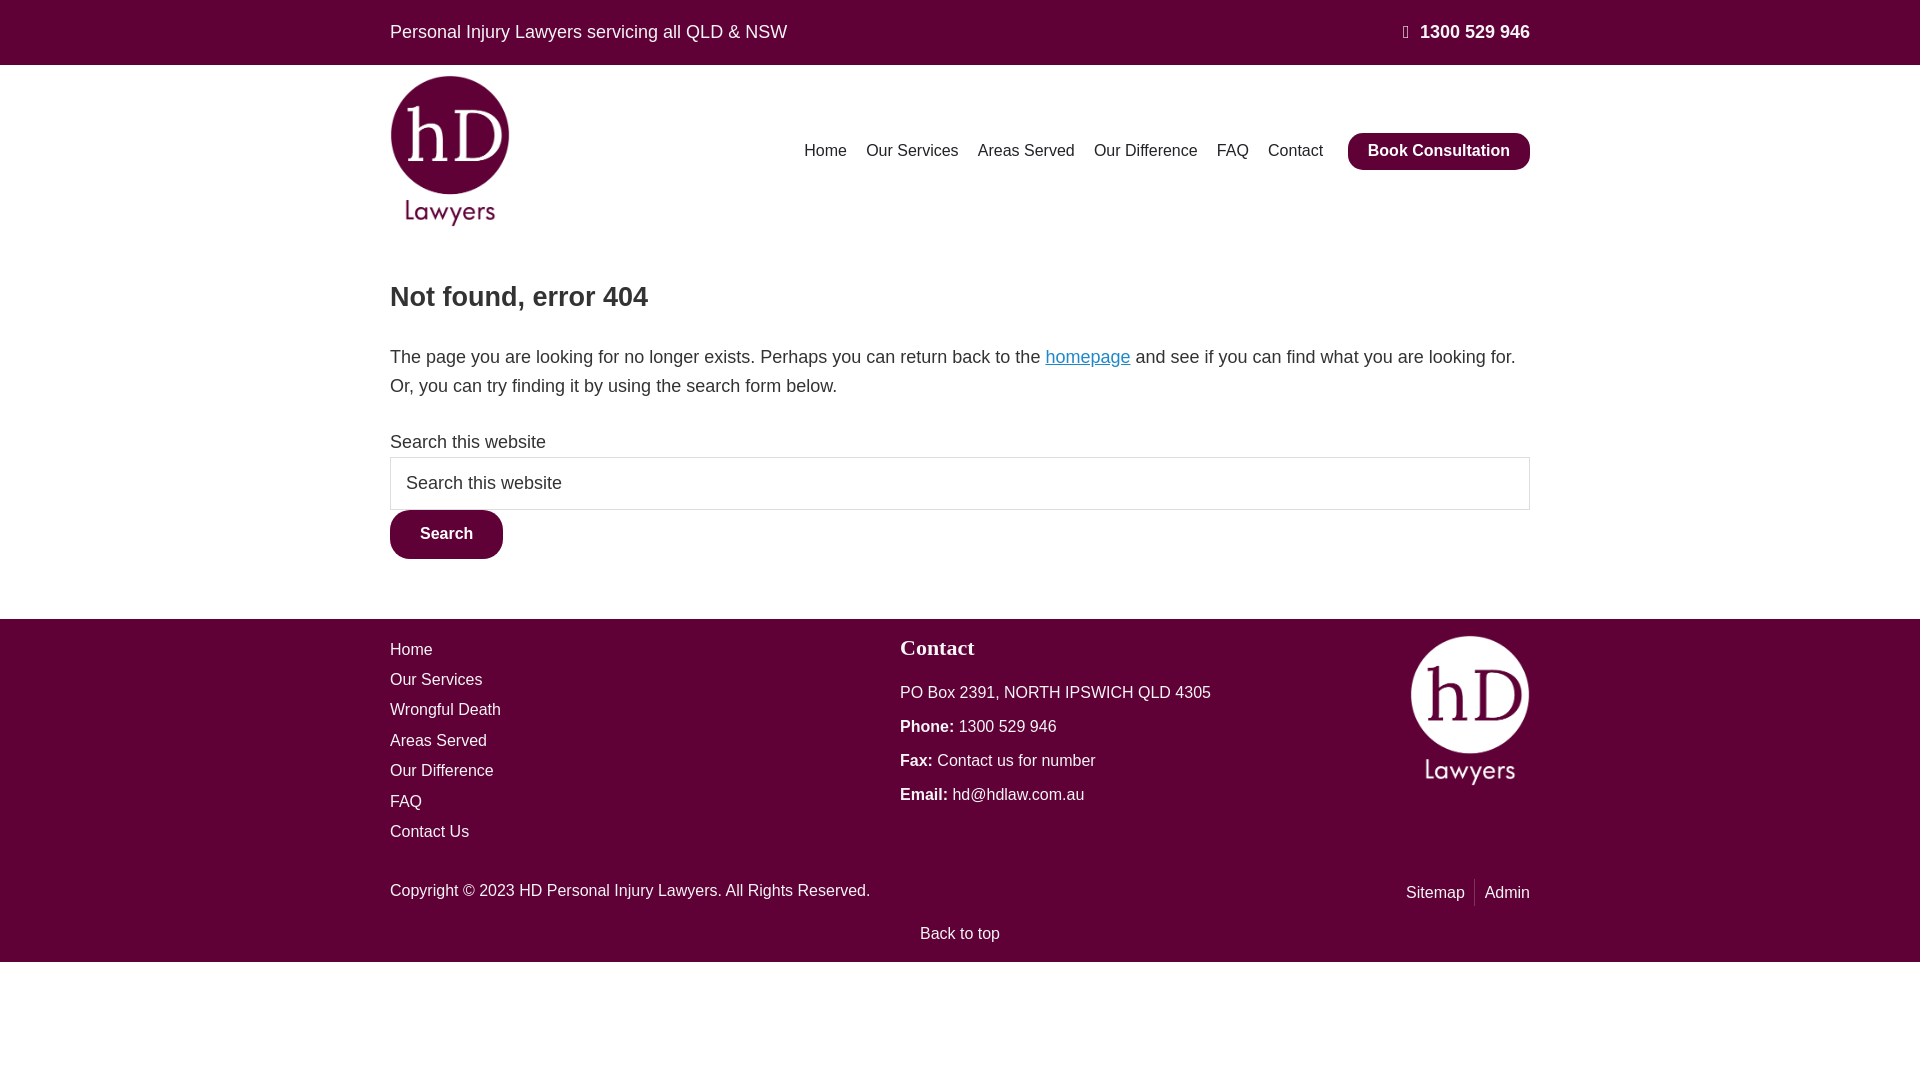 This screenshot has height=1080, width=1920. What do you see at coordinates (1232, 152) in the screenshot?
I see `FAQ` at bounding box center [1232, 152].